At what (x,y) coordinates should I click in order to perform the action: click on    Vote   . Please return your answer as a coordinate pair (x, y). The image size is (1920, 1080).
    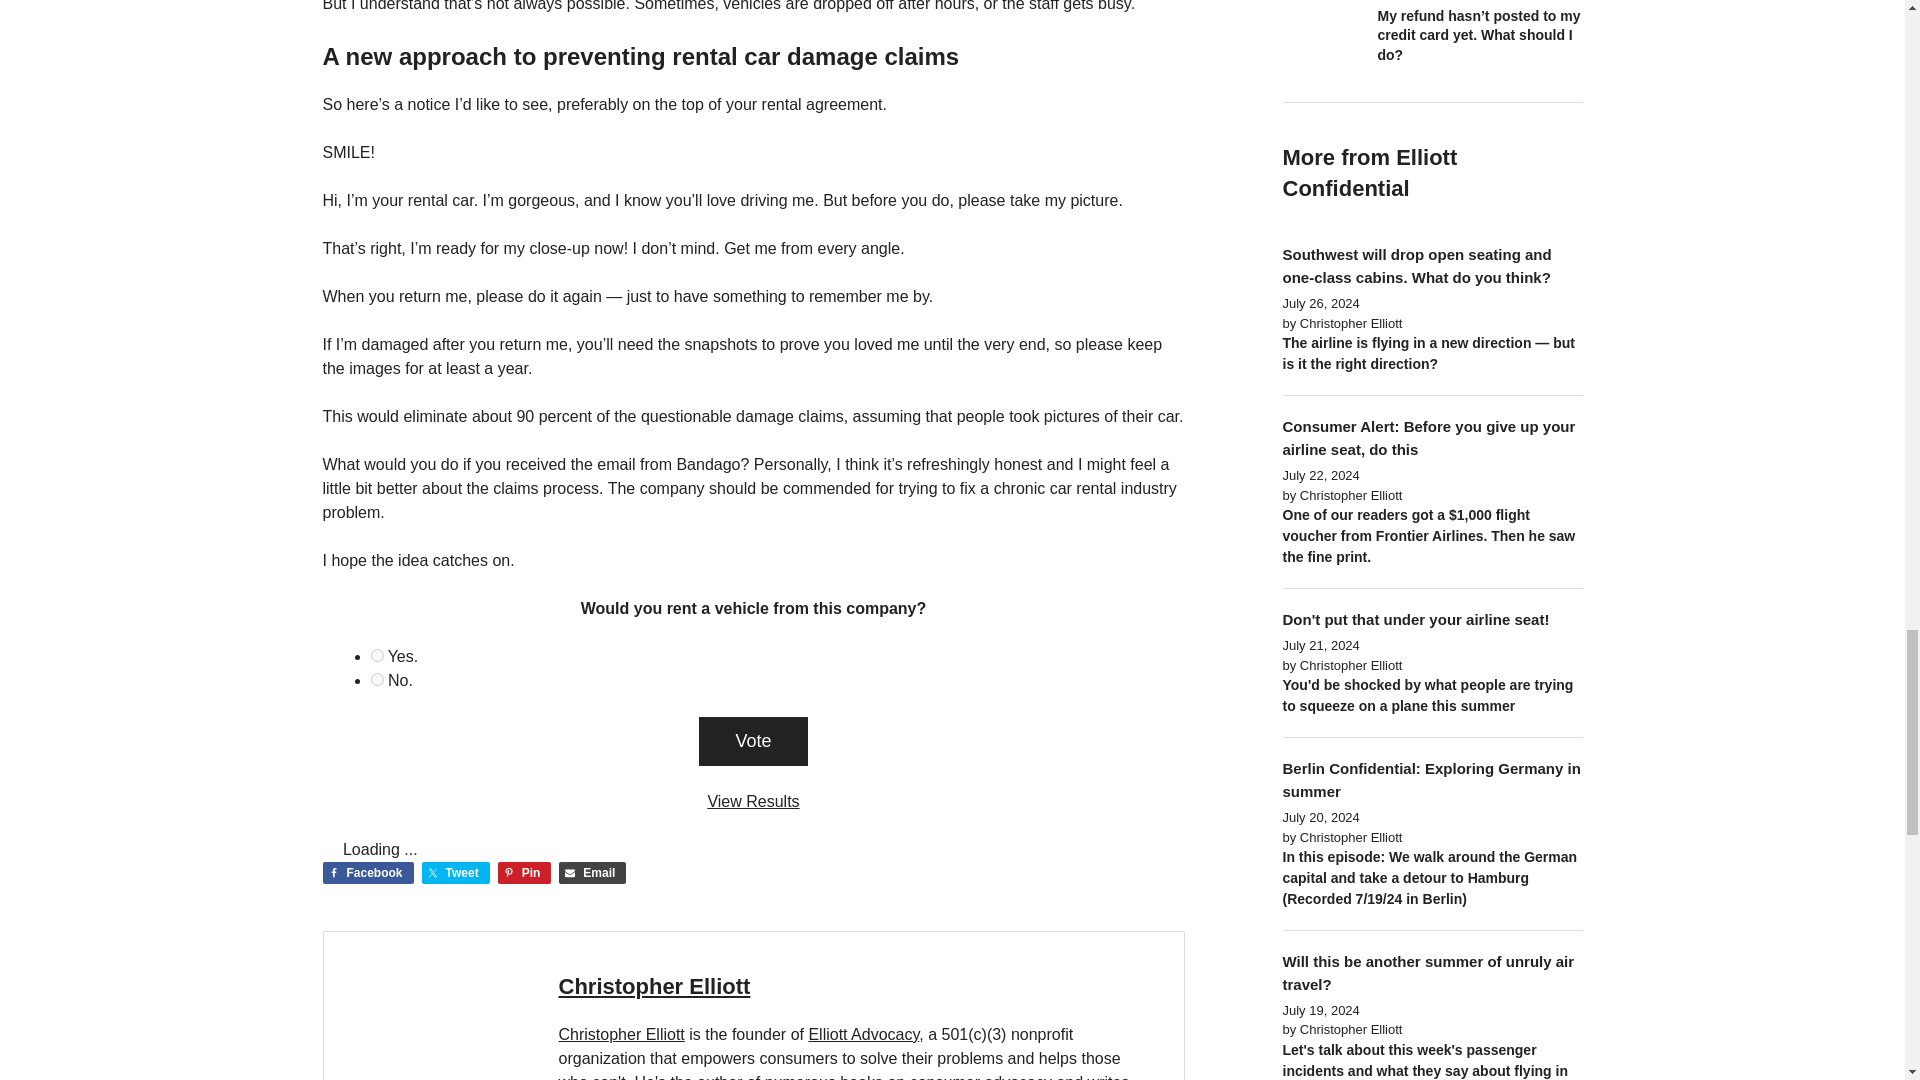
    Looking at the image, I should click on (752, 741).